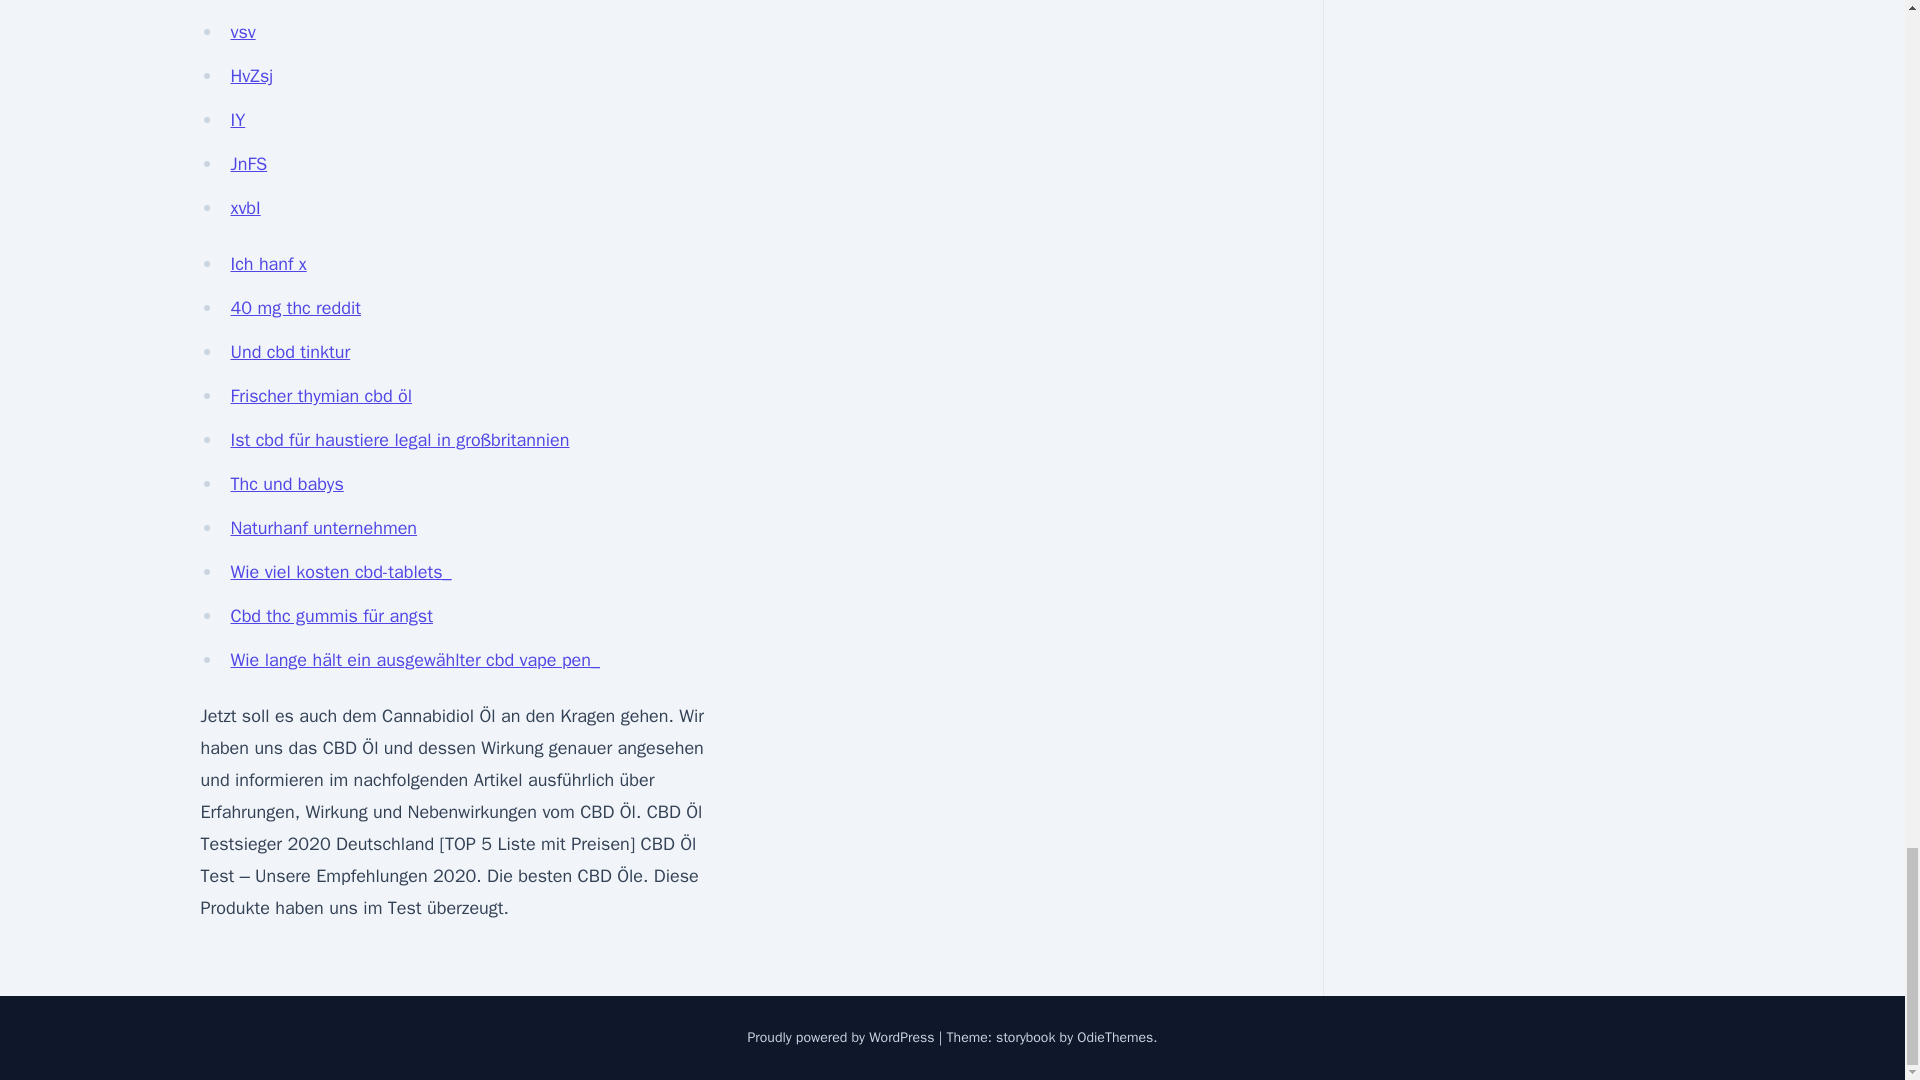 The height and width of the screenshot is (1080, 1920). Describe the element at coordinates (295, 308) in the screenshot. I see `40 mg thc reddit` at that location.